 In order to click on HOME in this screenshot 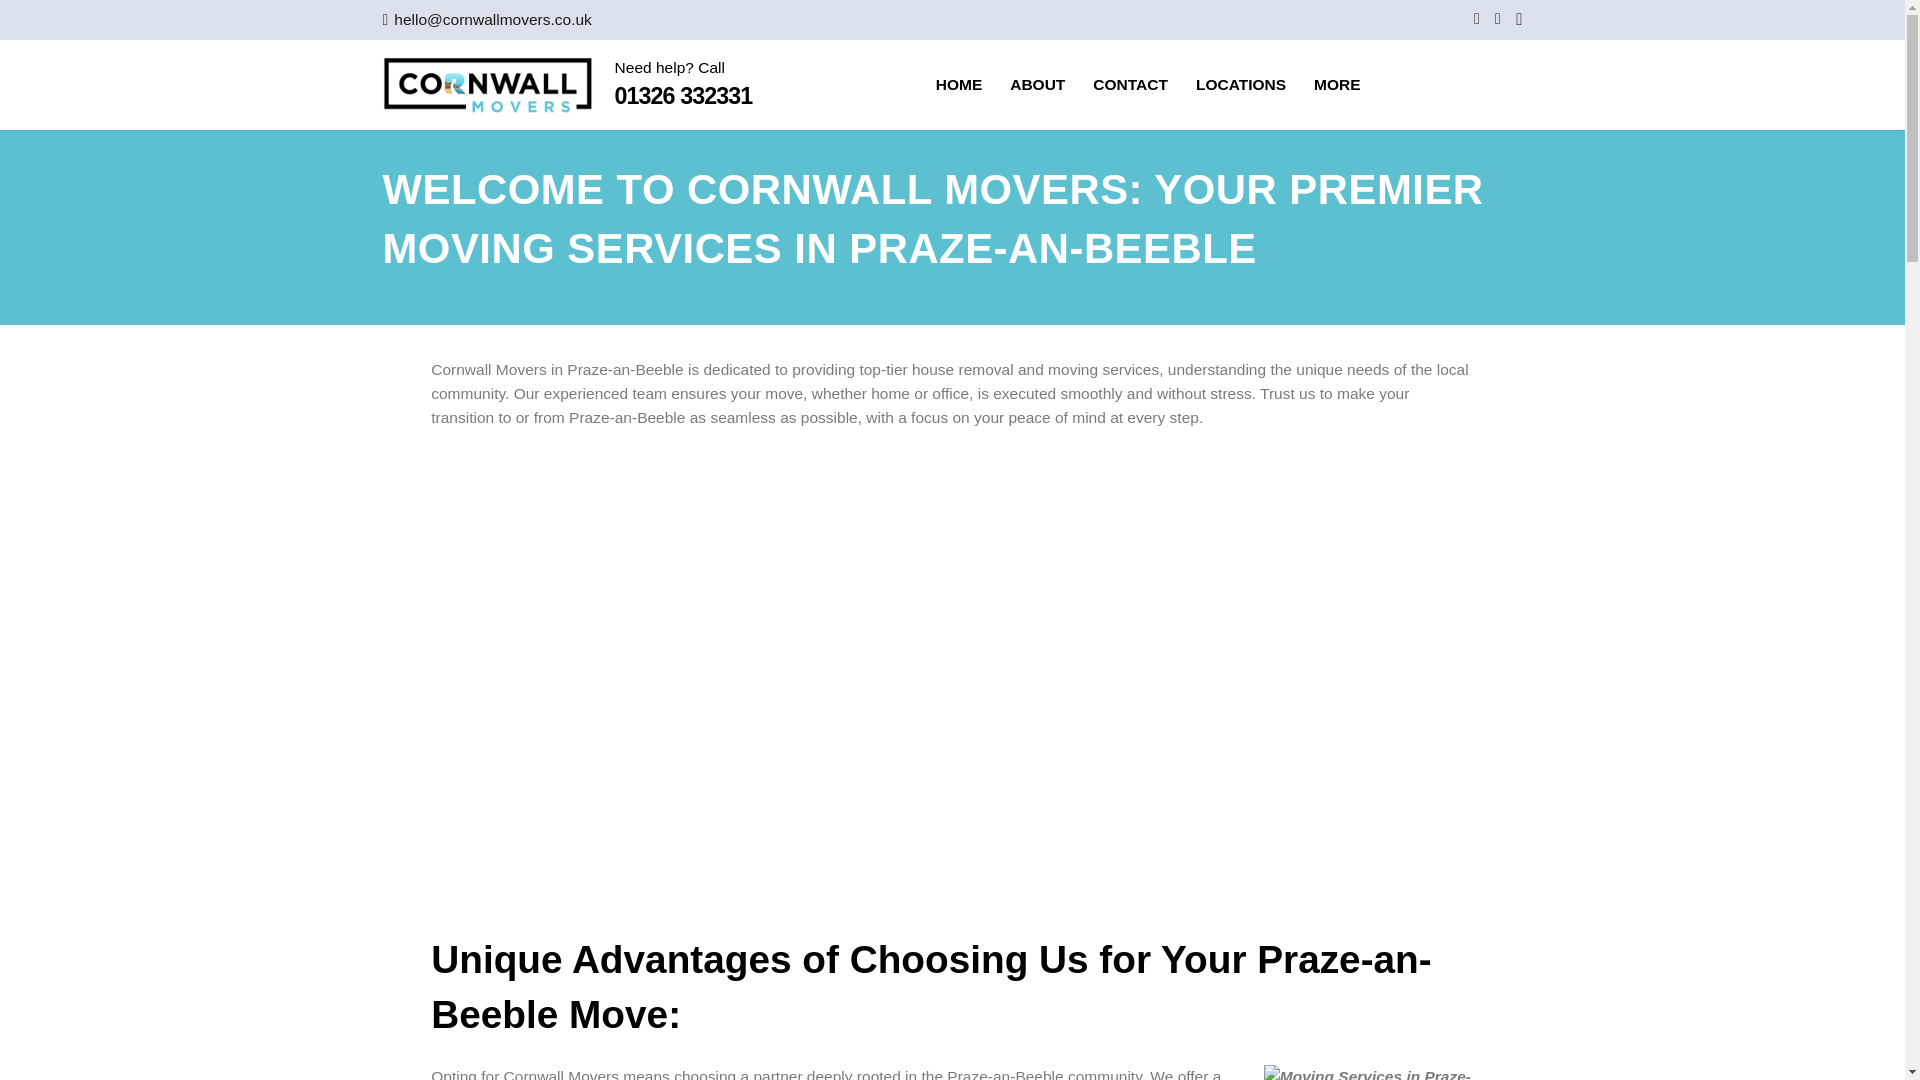, I will do `click(958, 85)`.